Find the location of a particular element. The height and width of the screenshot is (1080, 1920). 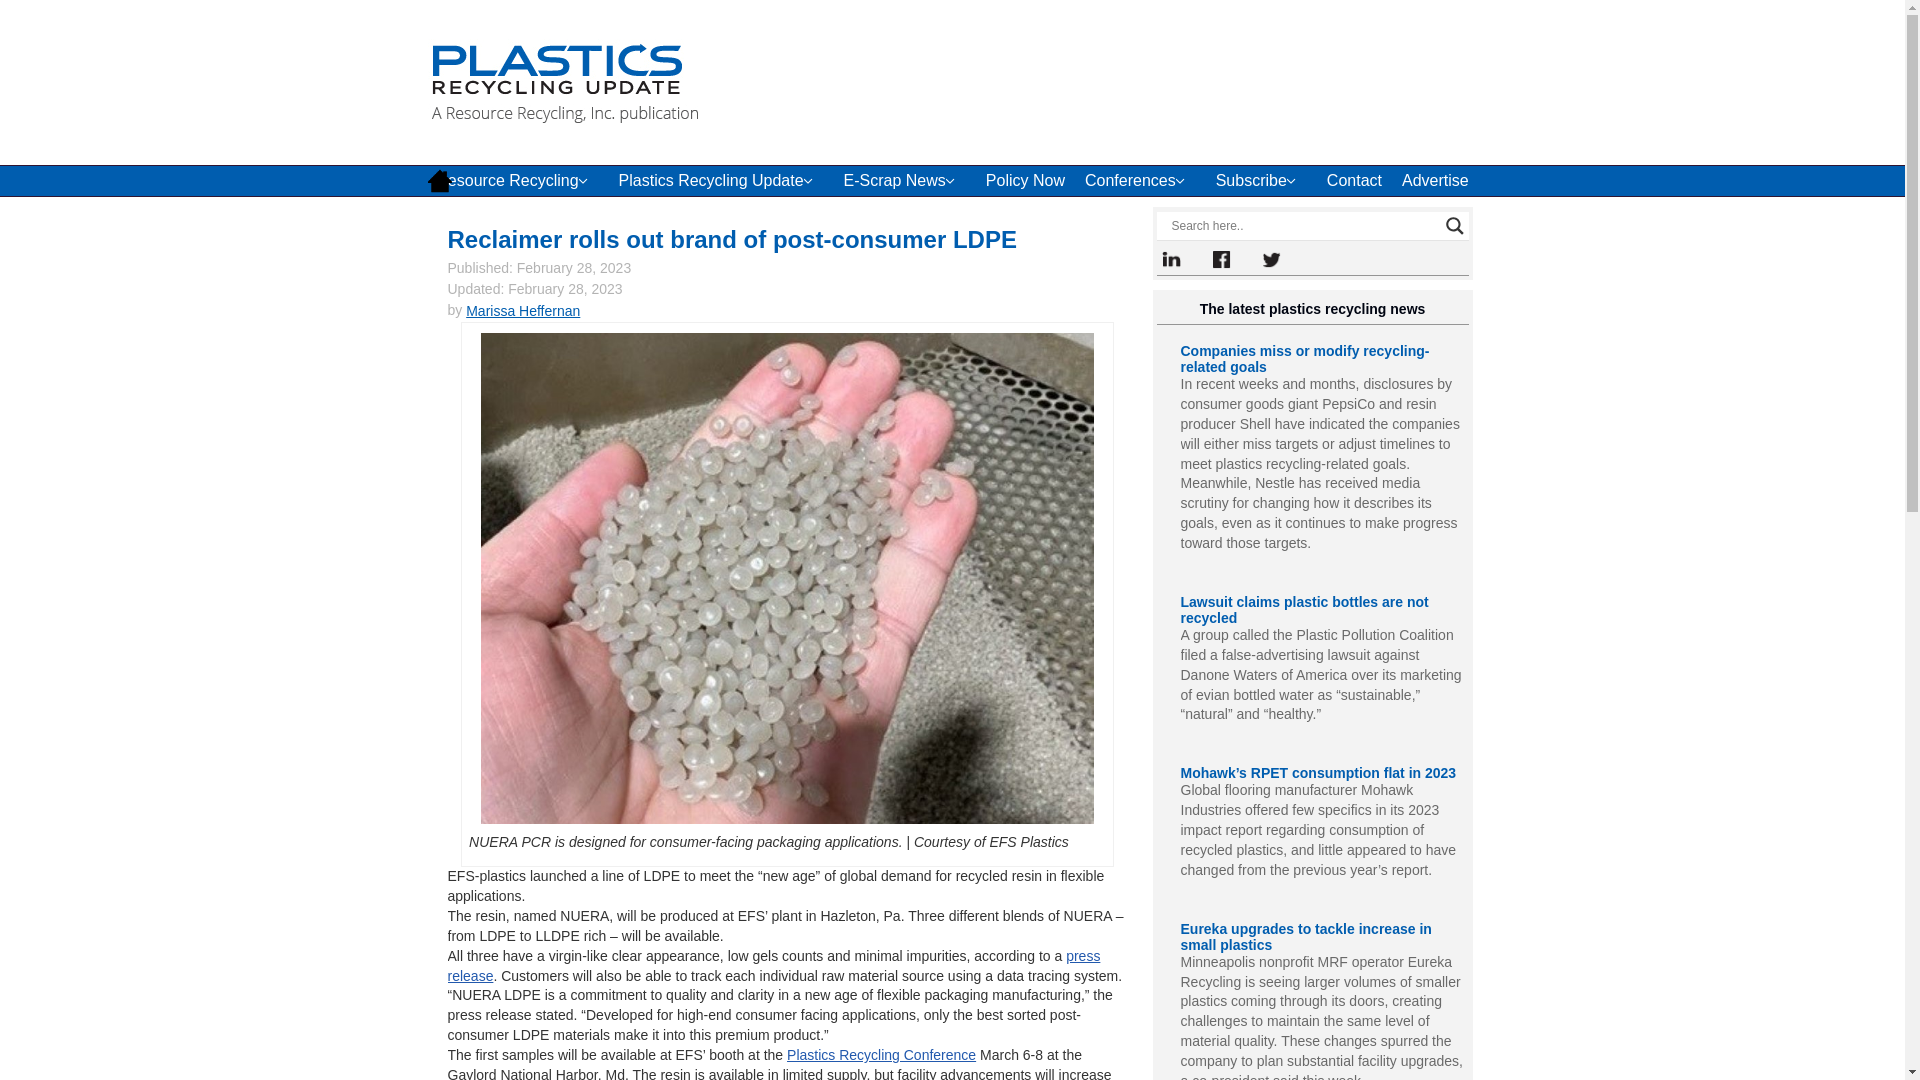

Advertise is located at coordinates (1435, 180).